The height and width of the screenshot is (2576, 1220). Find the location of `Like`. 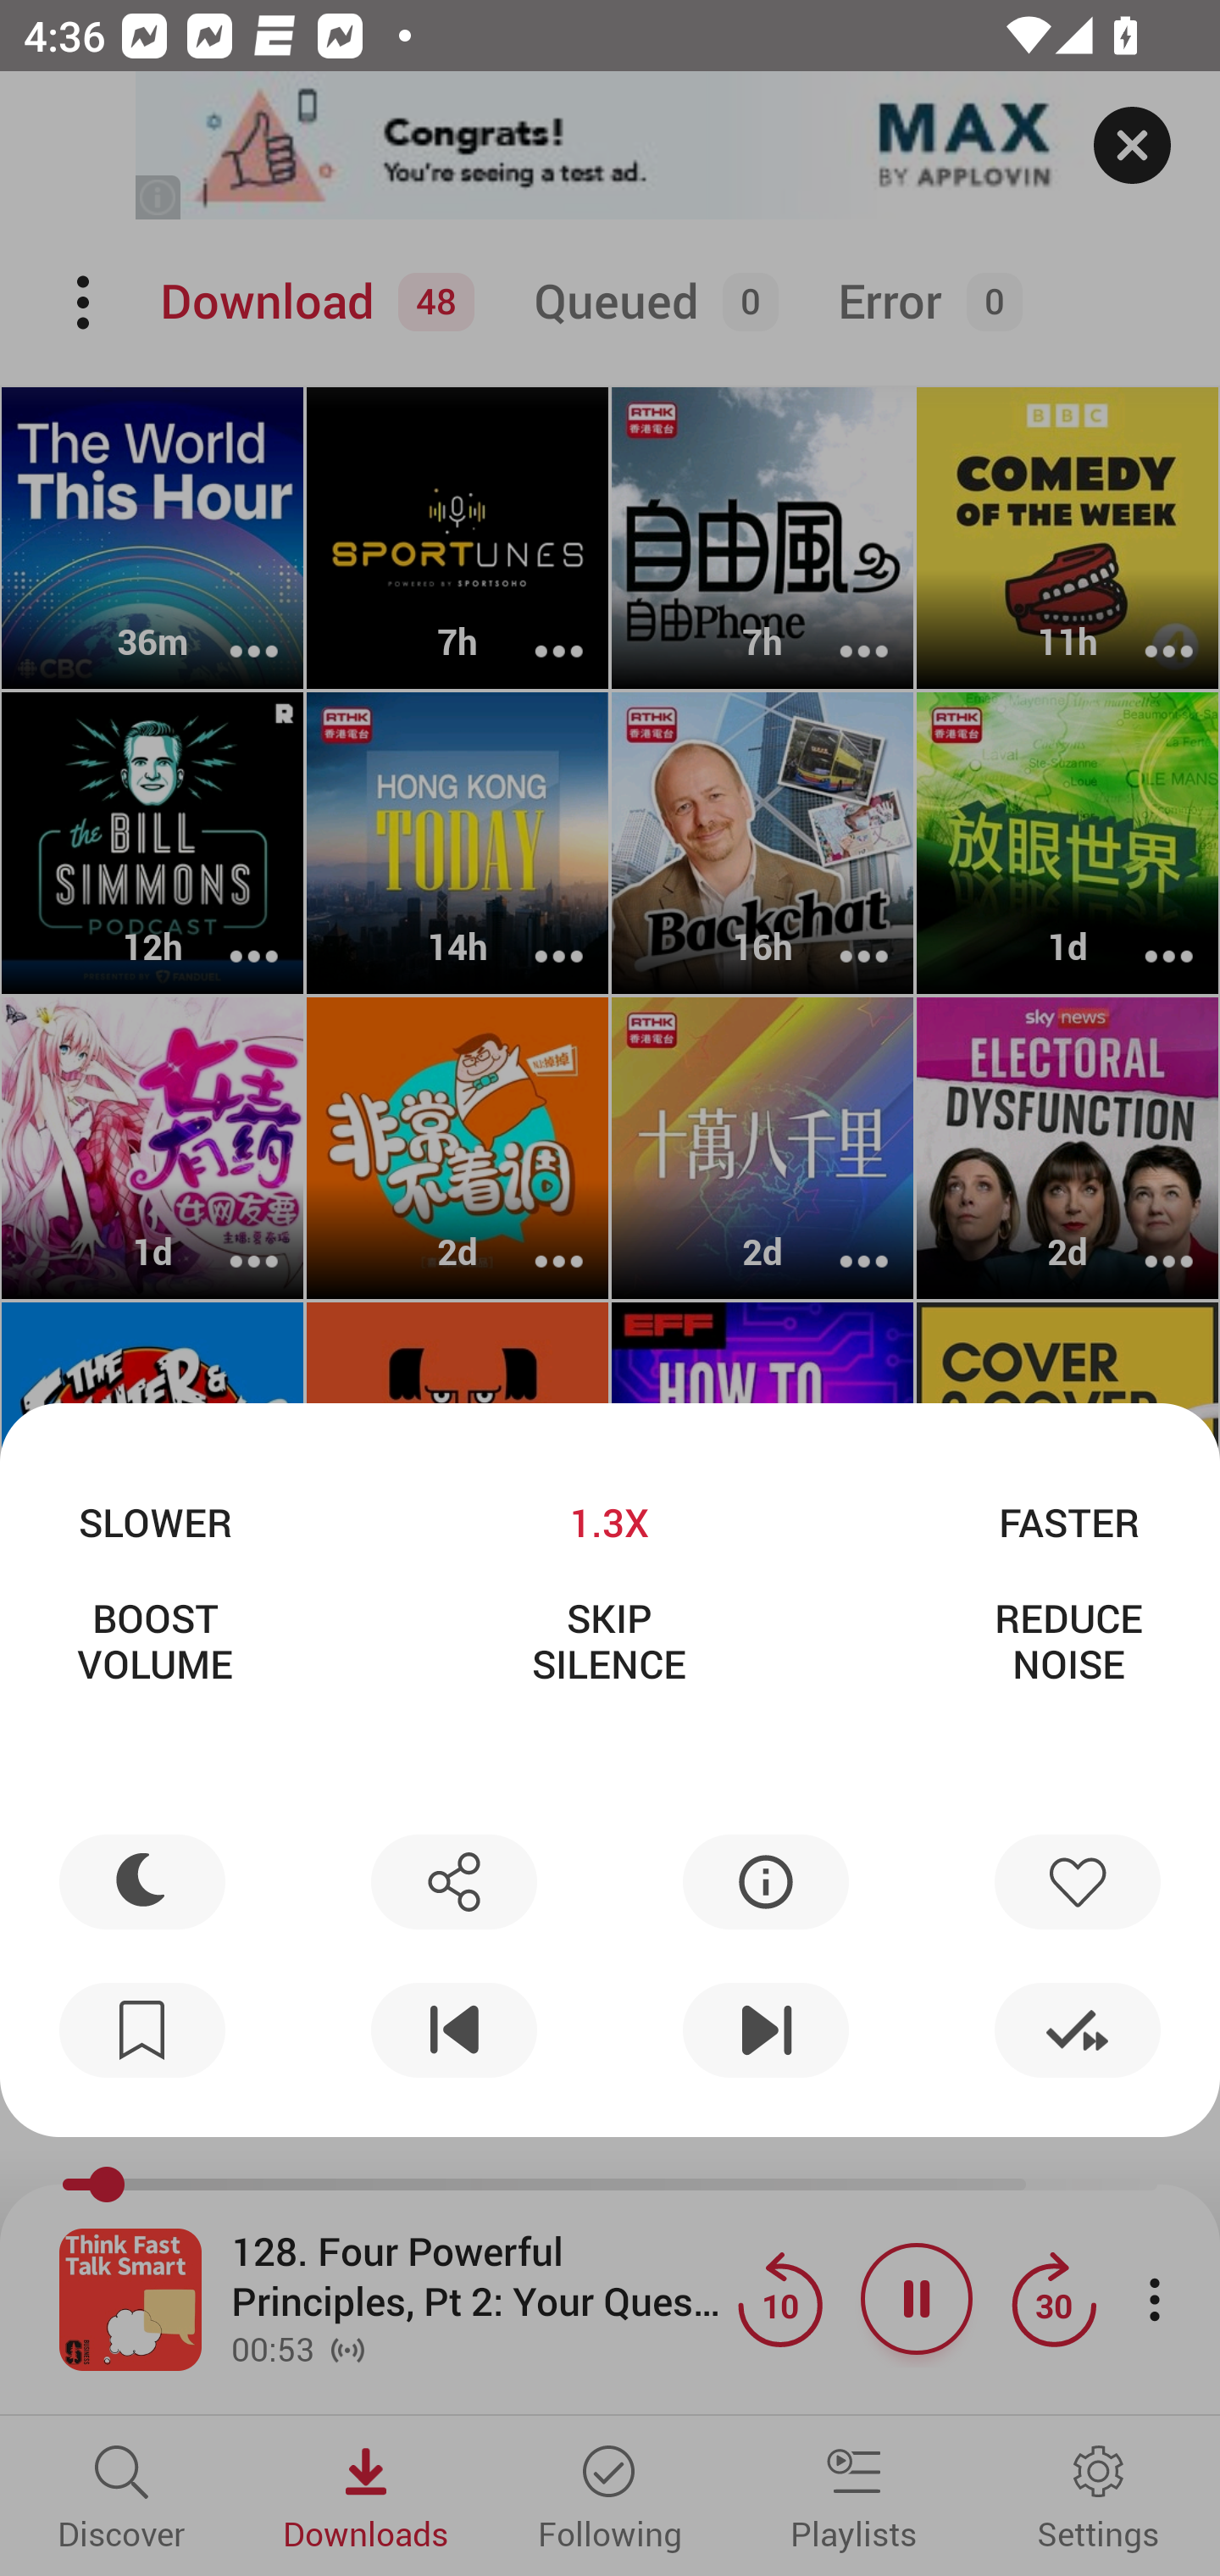

Like is located at coordinates (1077, 1881).